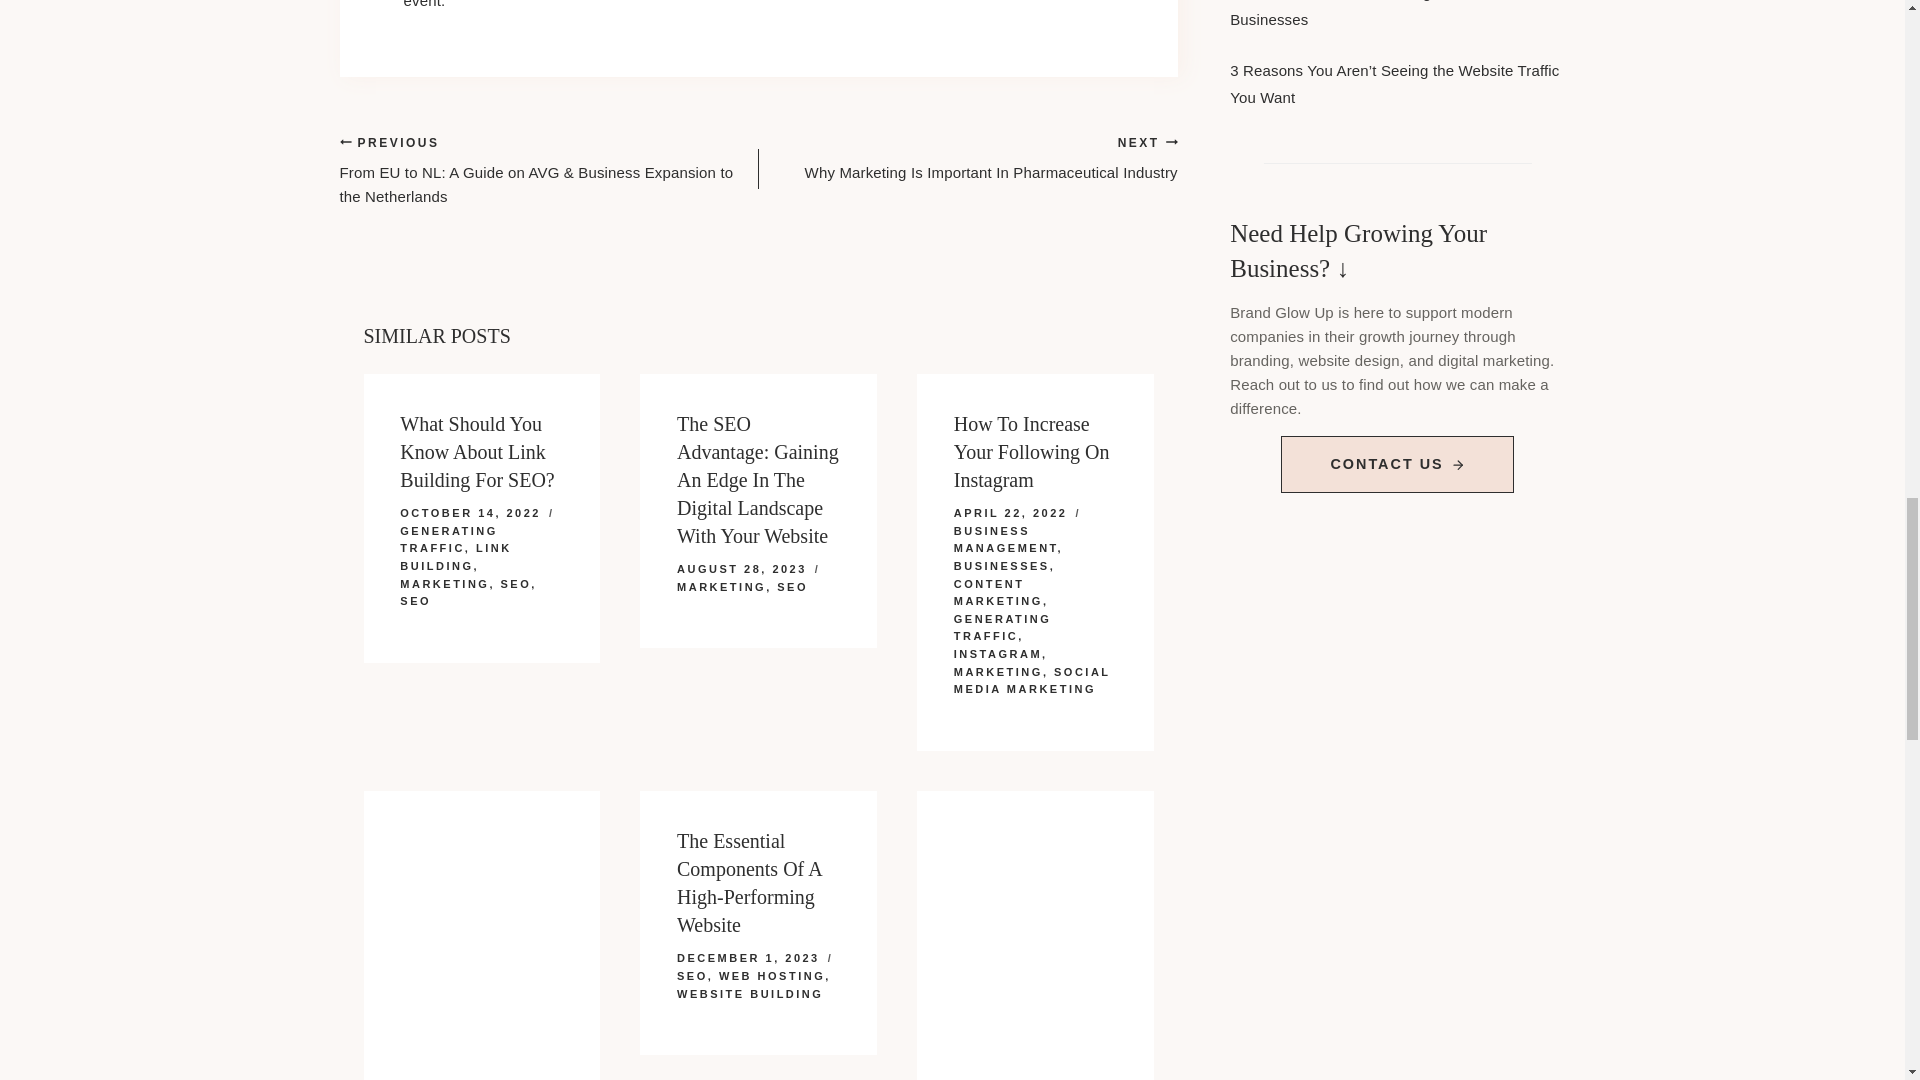 The height and width of the screenshot is (1080, 1920). I want to click on What Should You Know About Link Building For SEO?, so click(476, 452).